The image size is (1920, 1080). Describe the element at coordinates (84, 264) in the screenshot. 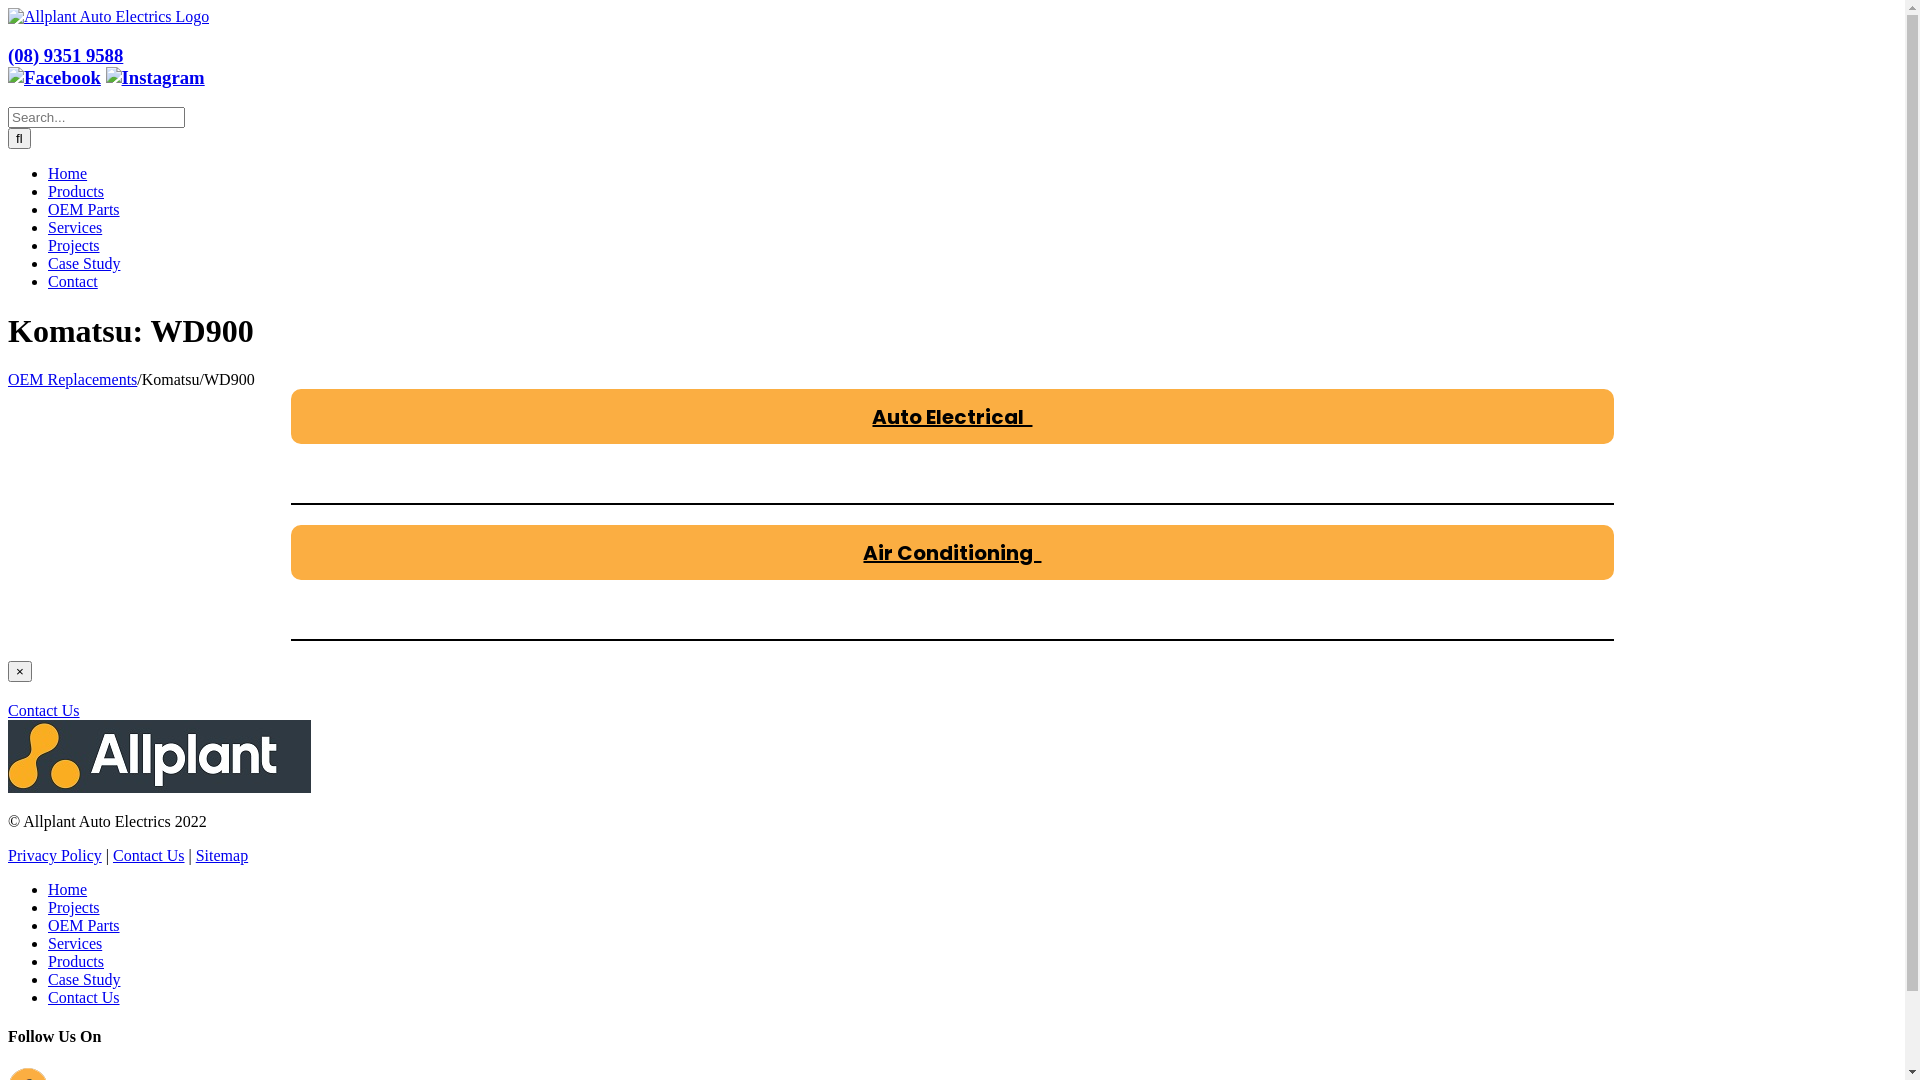

I see `Case Study` at that location.